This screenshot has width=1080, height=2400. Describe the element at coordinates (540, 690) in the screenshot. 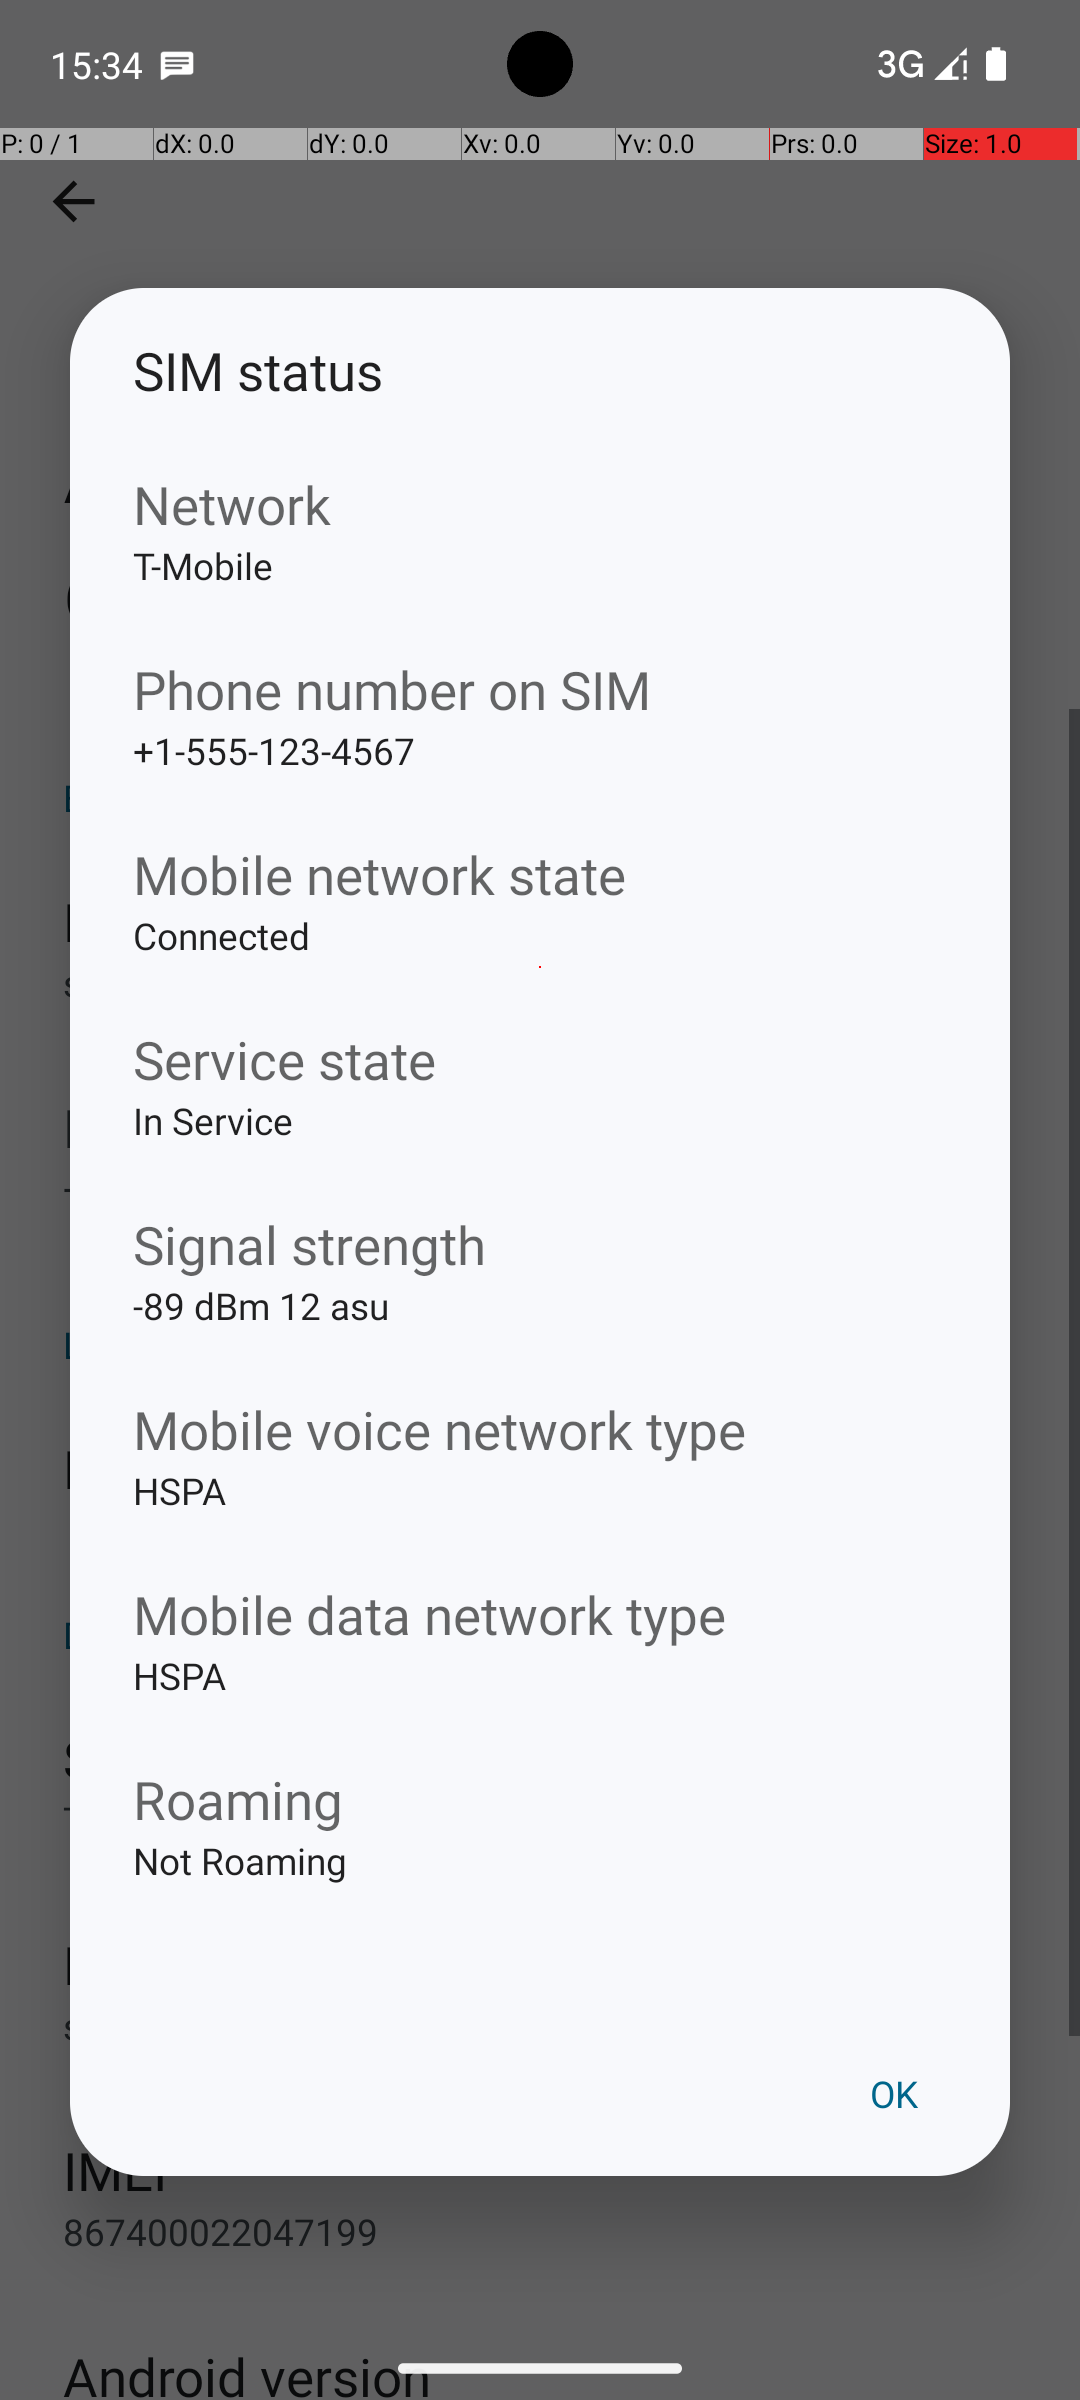

I see `Phone number on SIM` at that location.